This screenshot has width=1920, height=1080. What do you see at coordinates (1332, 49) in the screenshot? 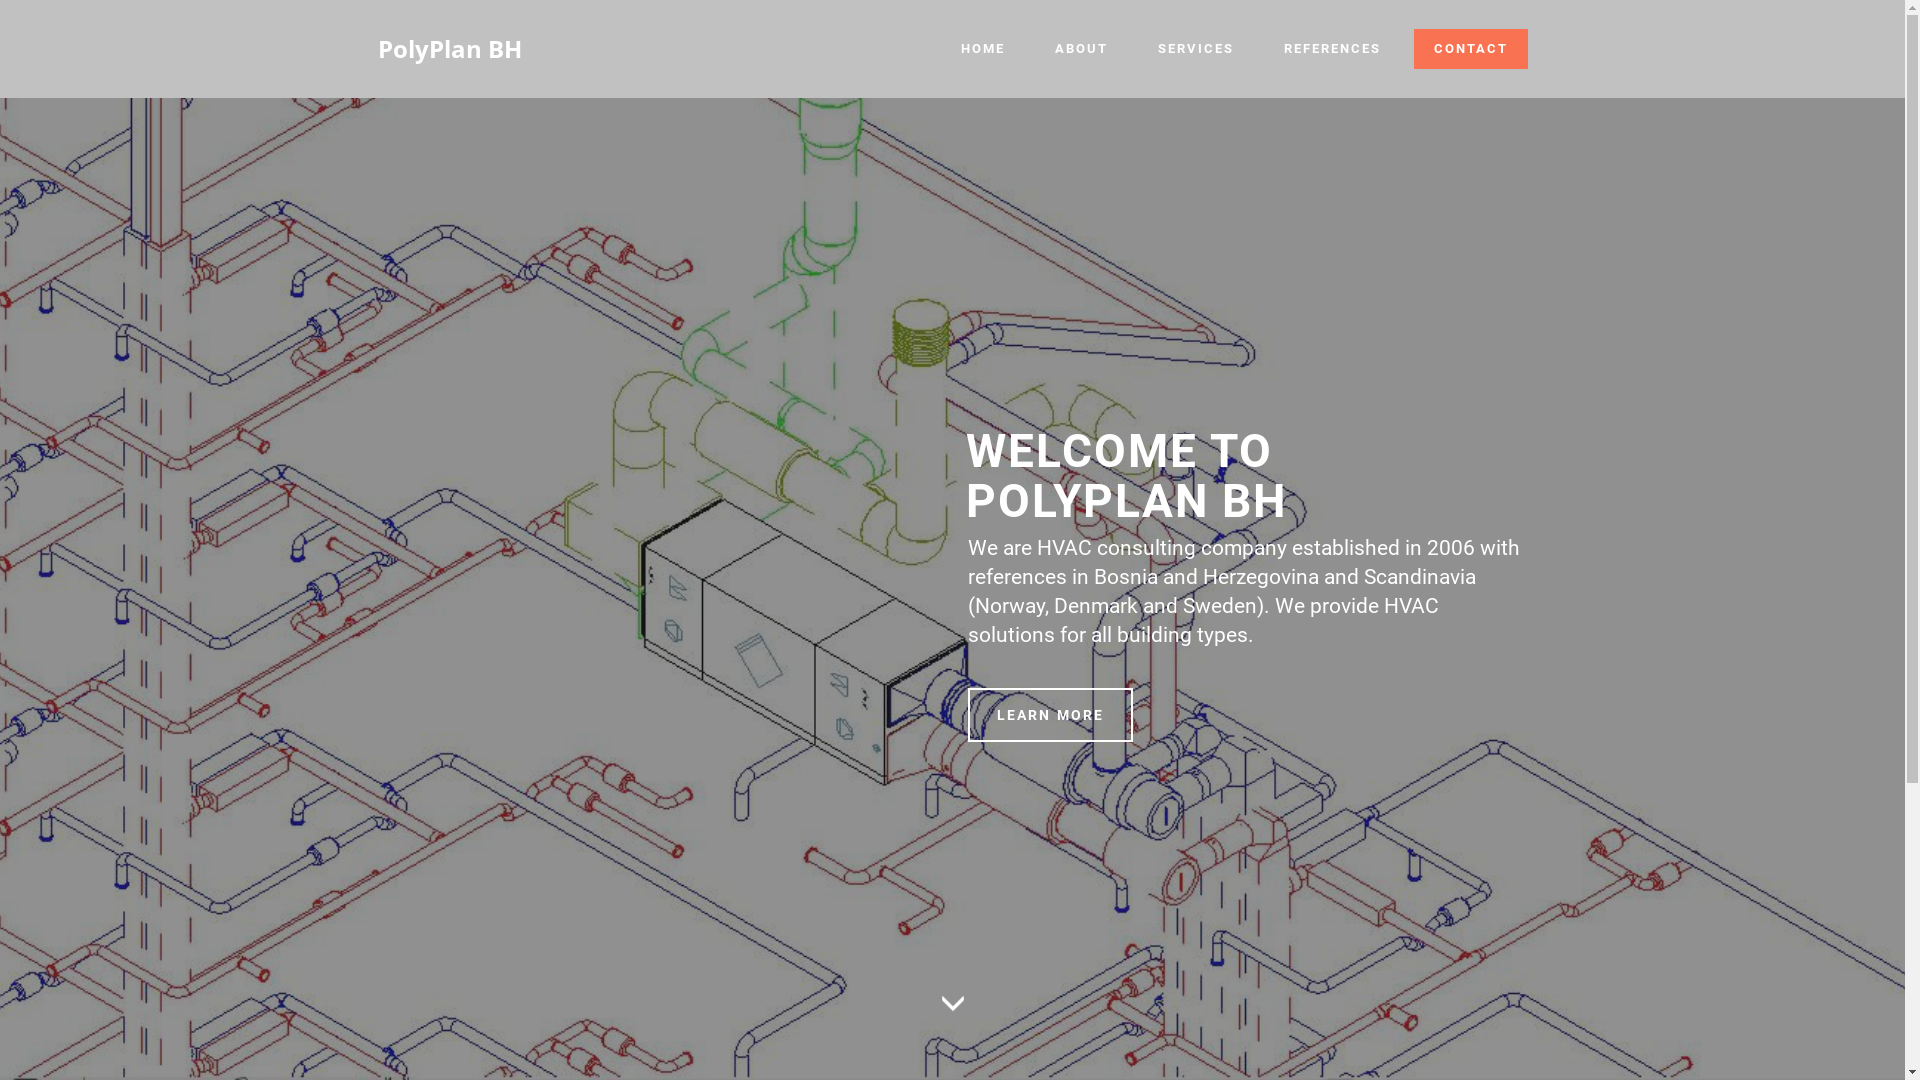
I see `REFERENCES` at bounding box center [1332, 49].